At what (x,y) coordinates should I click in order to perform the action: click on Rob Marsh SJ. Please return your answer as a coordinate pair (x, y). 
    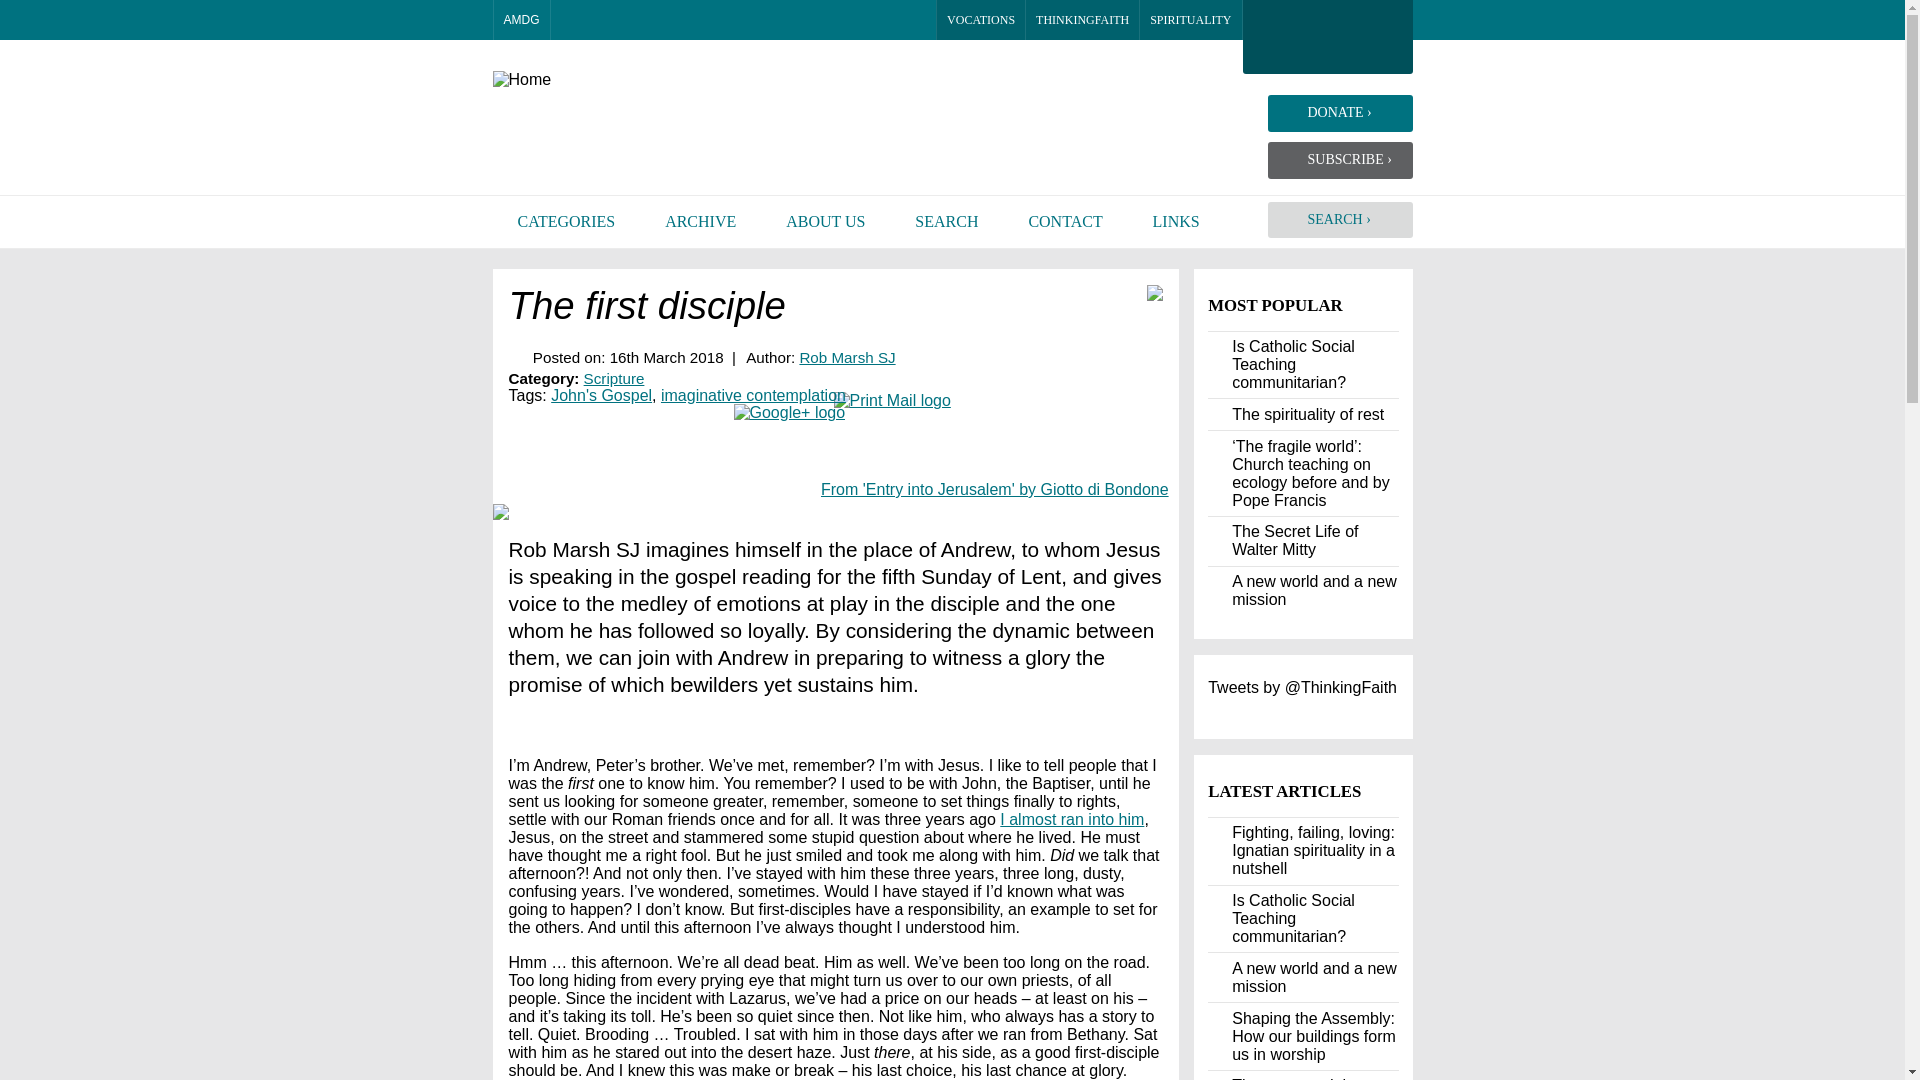
    Looking at the image, I should click on (846, 357).